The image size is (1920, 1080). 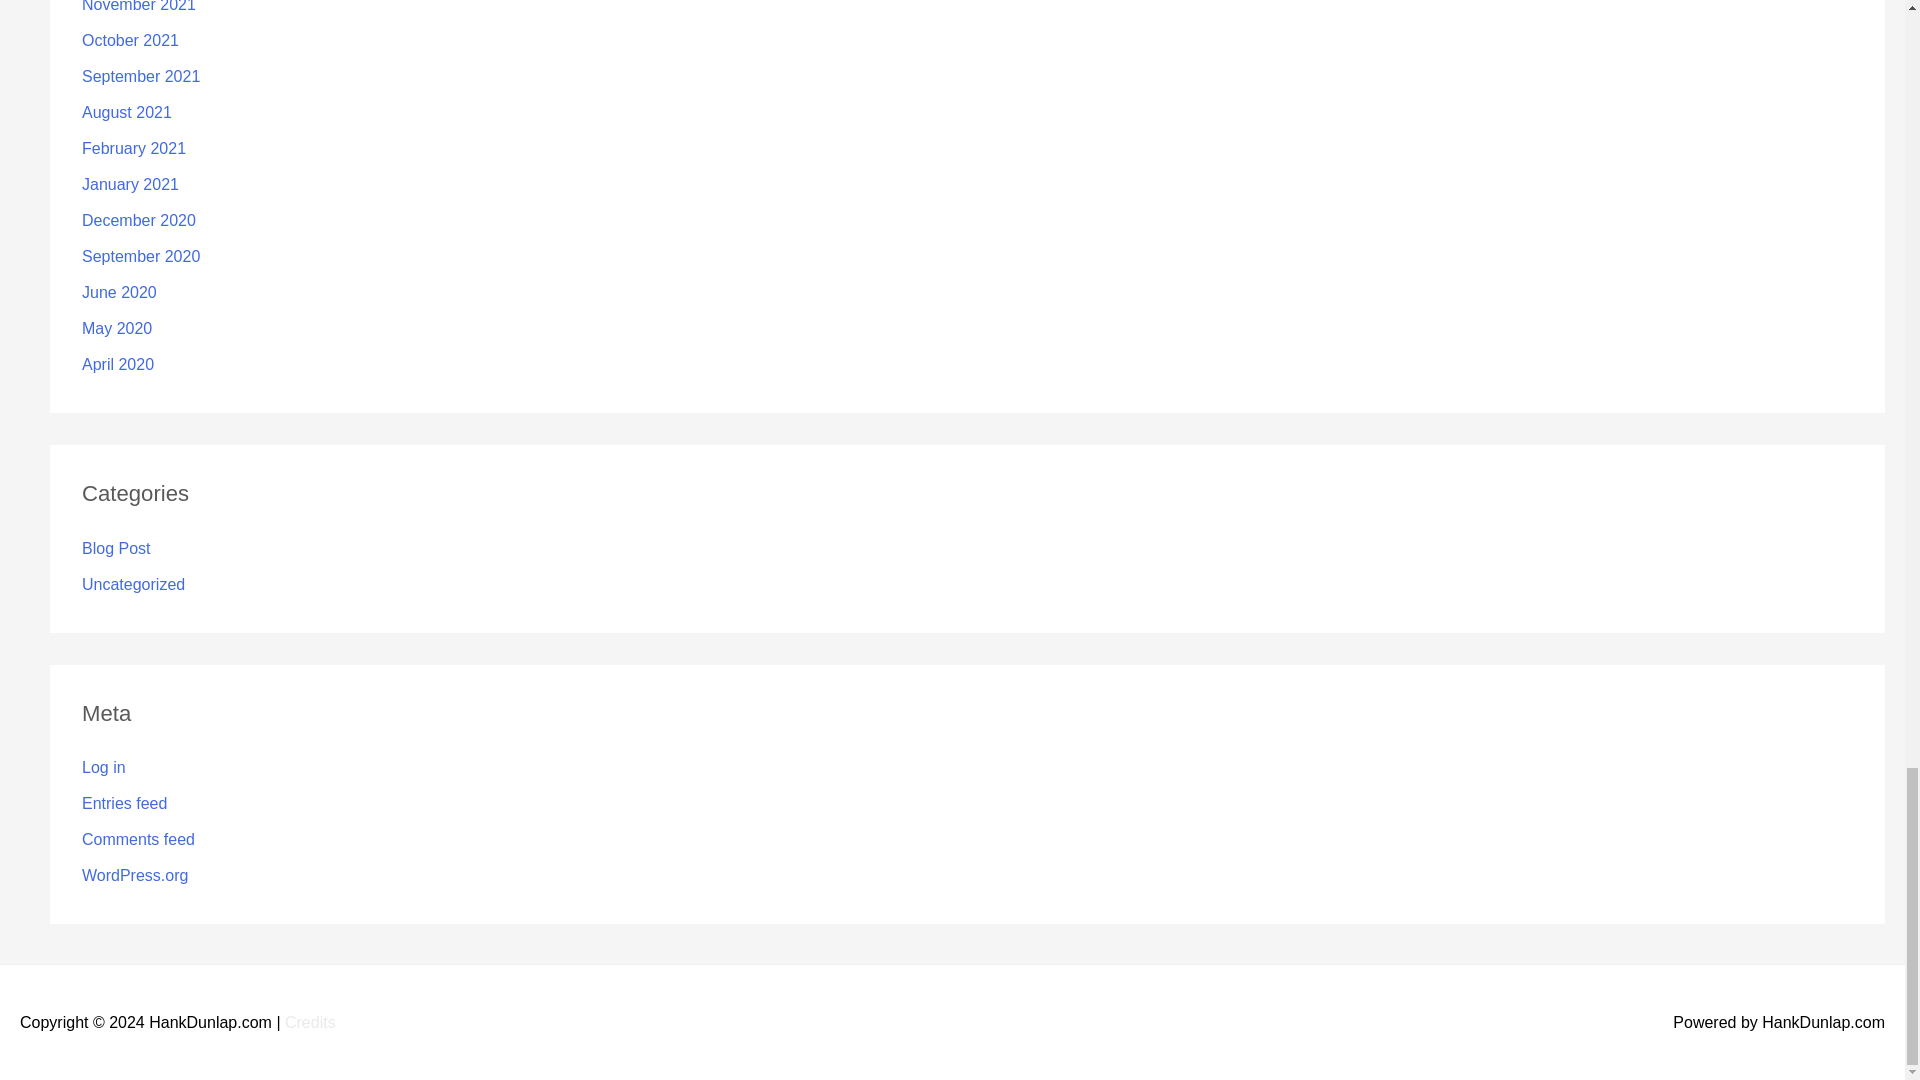 I want to click on September 2020, so click(x=140, y=256).